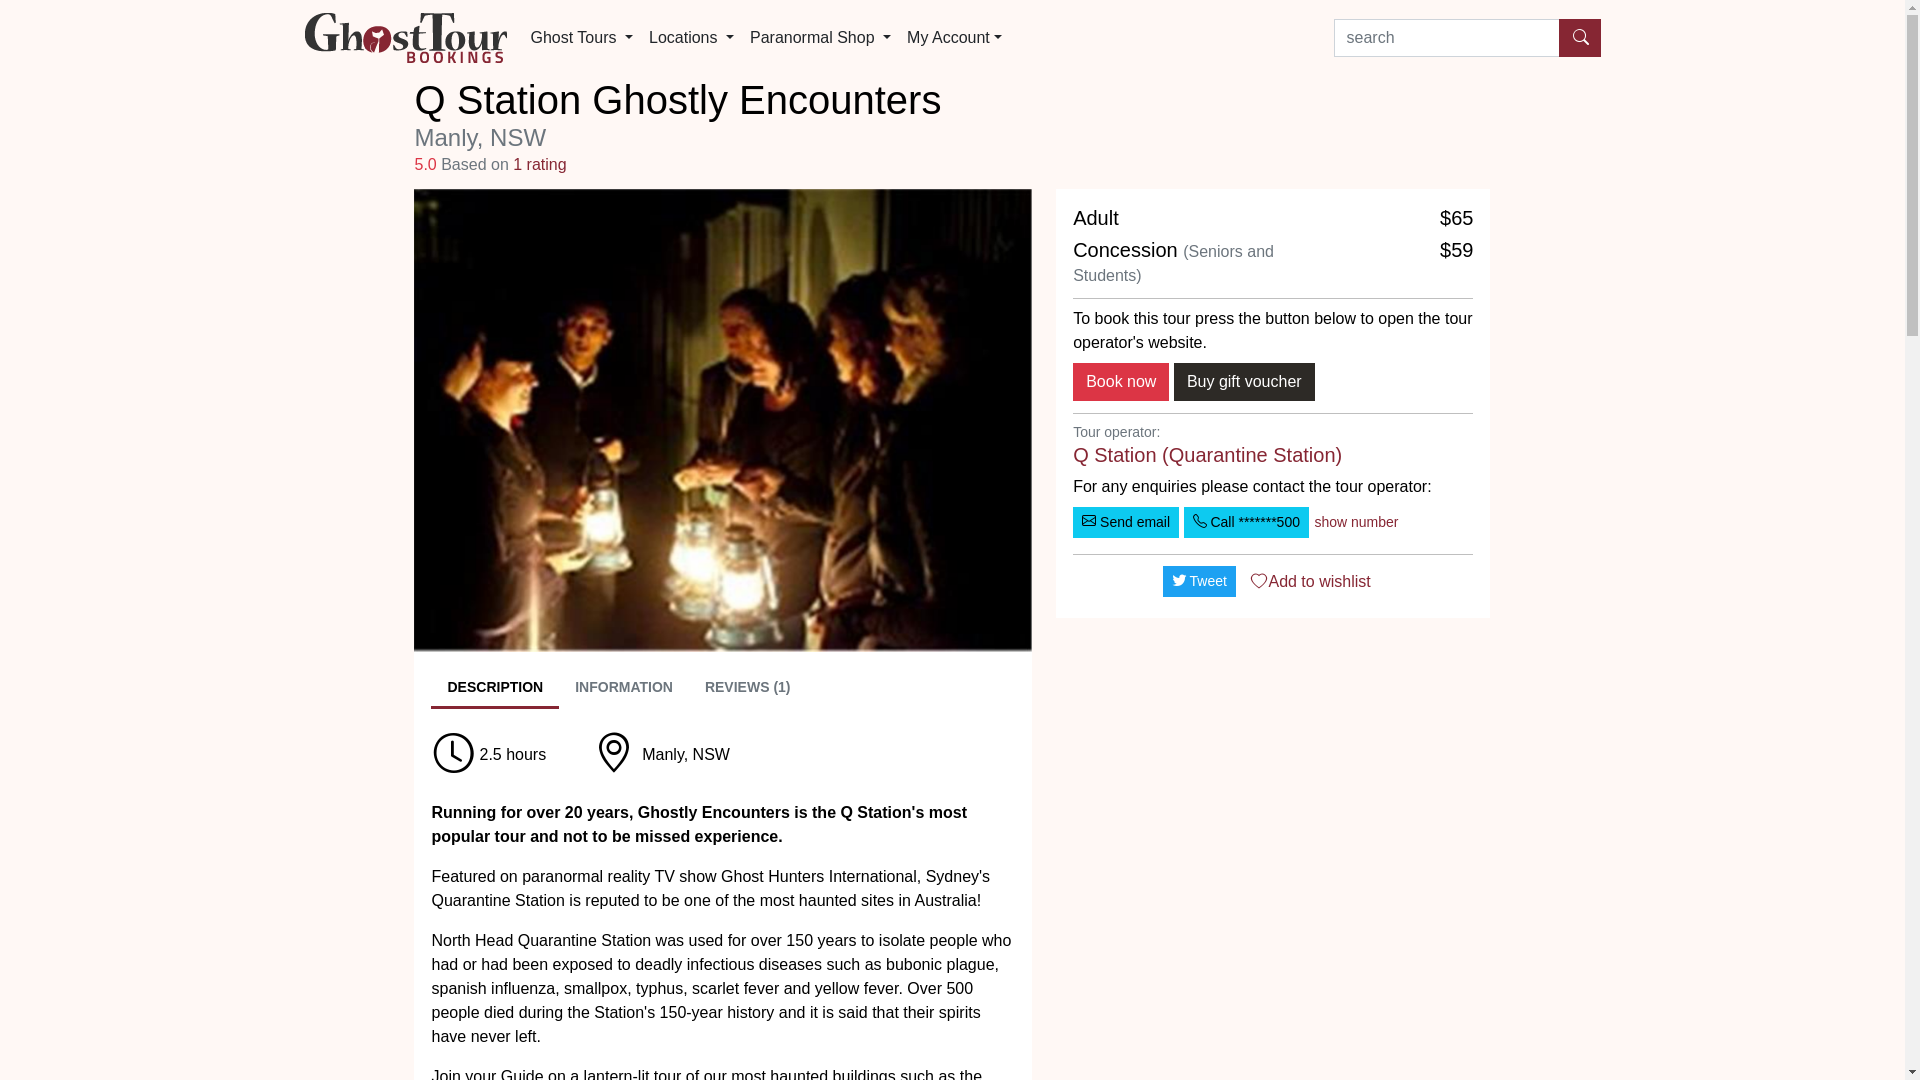 The image size is (1920, 1080). Describe the element at coordinates (1273, 774) in the screenshot. I see `Advertisement` at that location.